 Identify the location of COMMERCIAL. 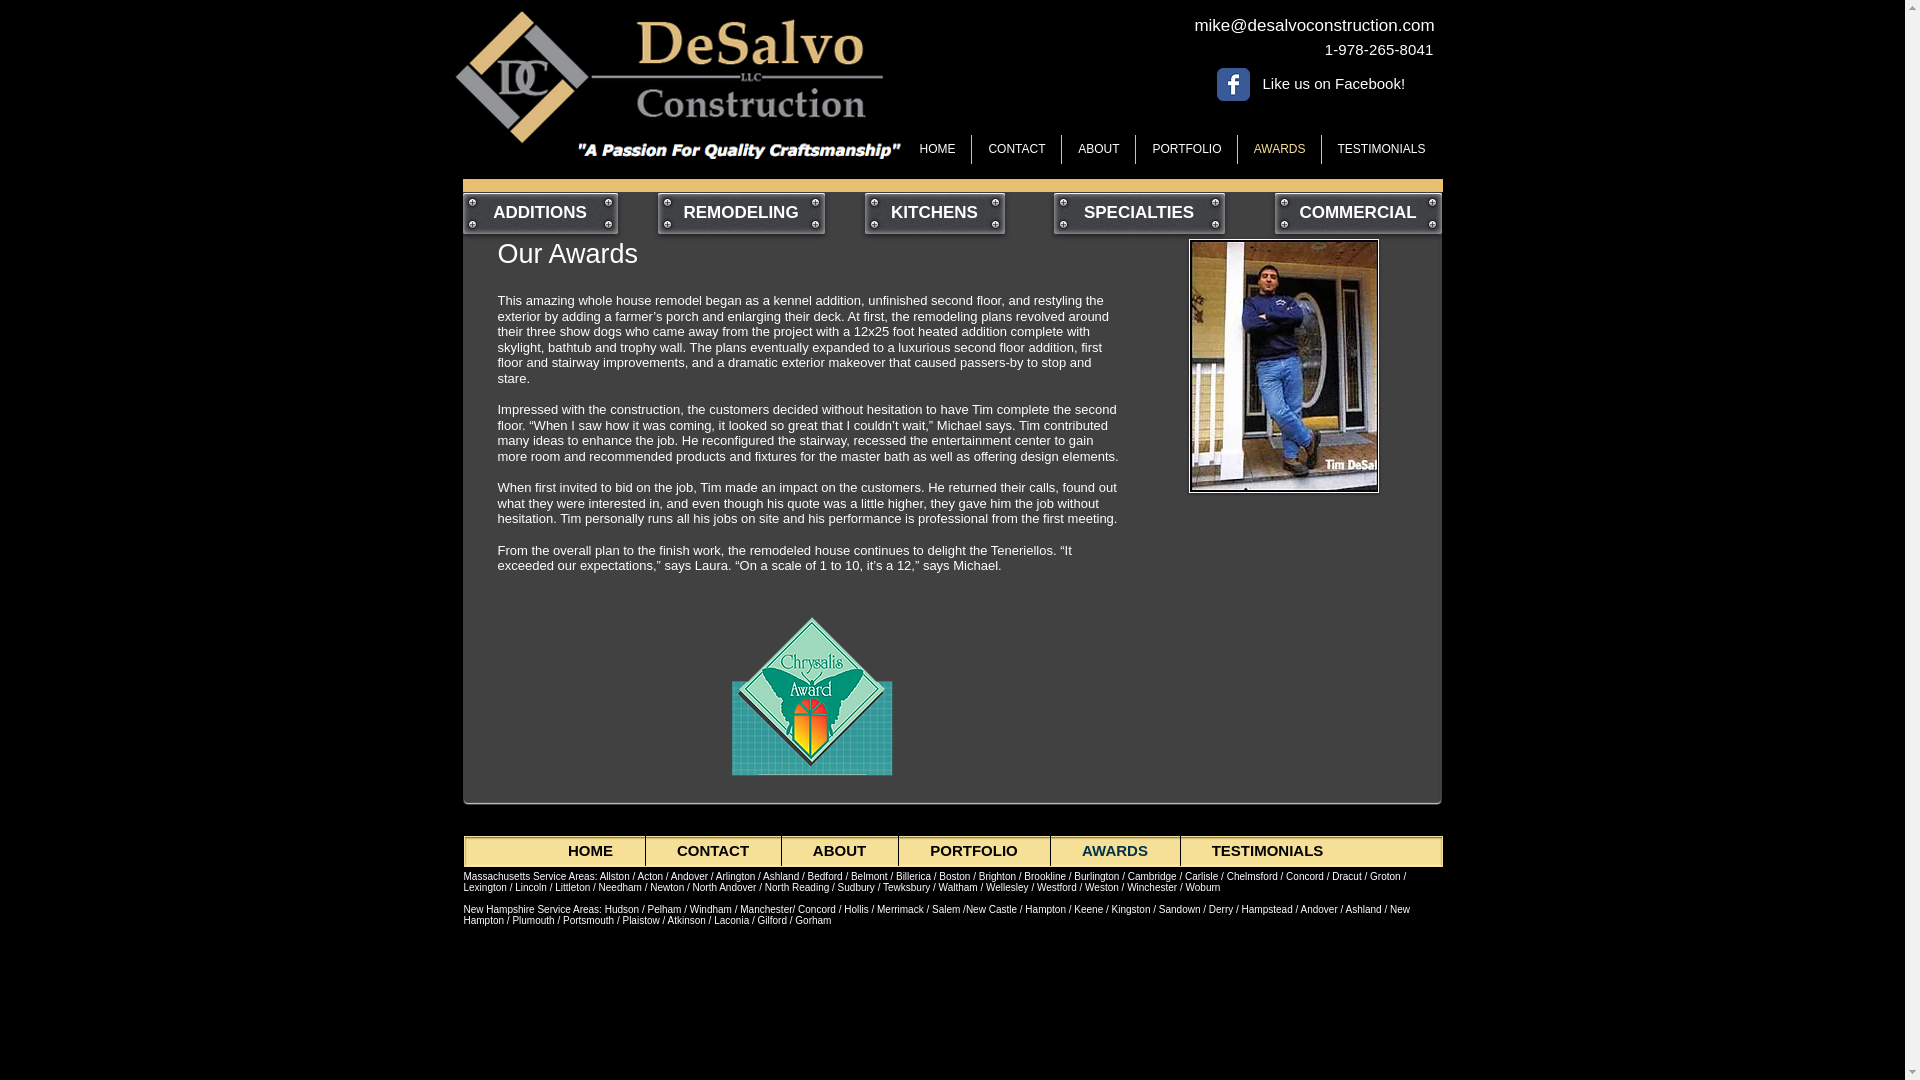
(1358, 214).